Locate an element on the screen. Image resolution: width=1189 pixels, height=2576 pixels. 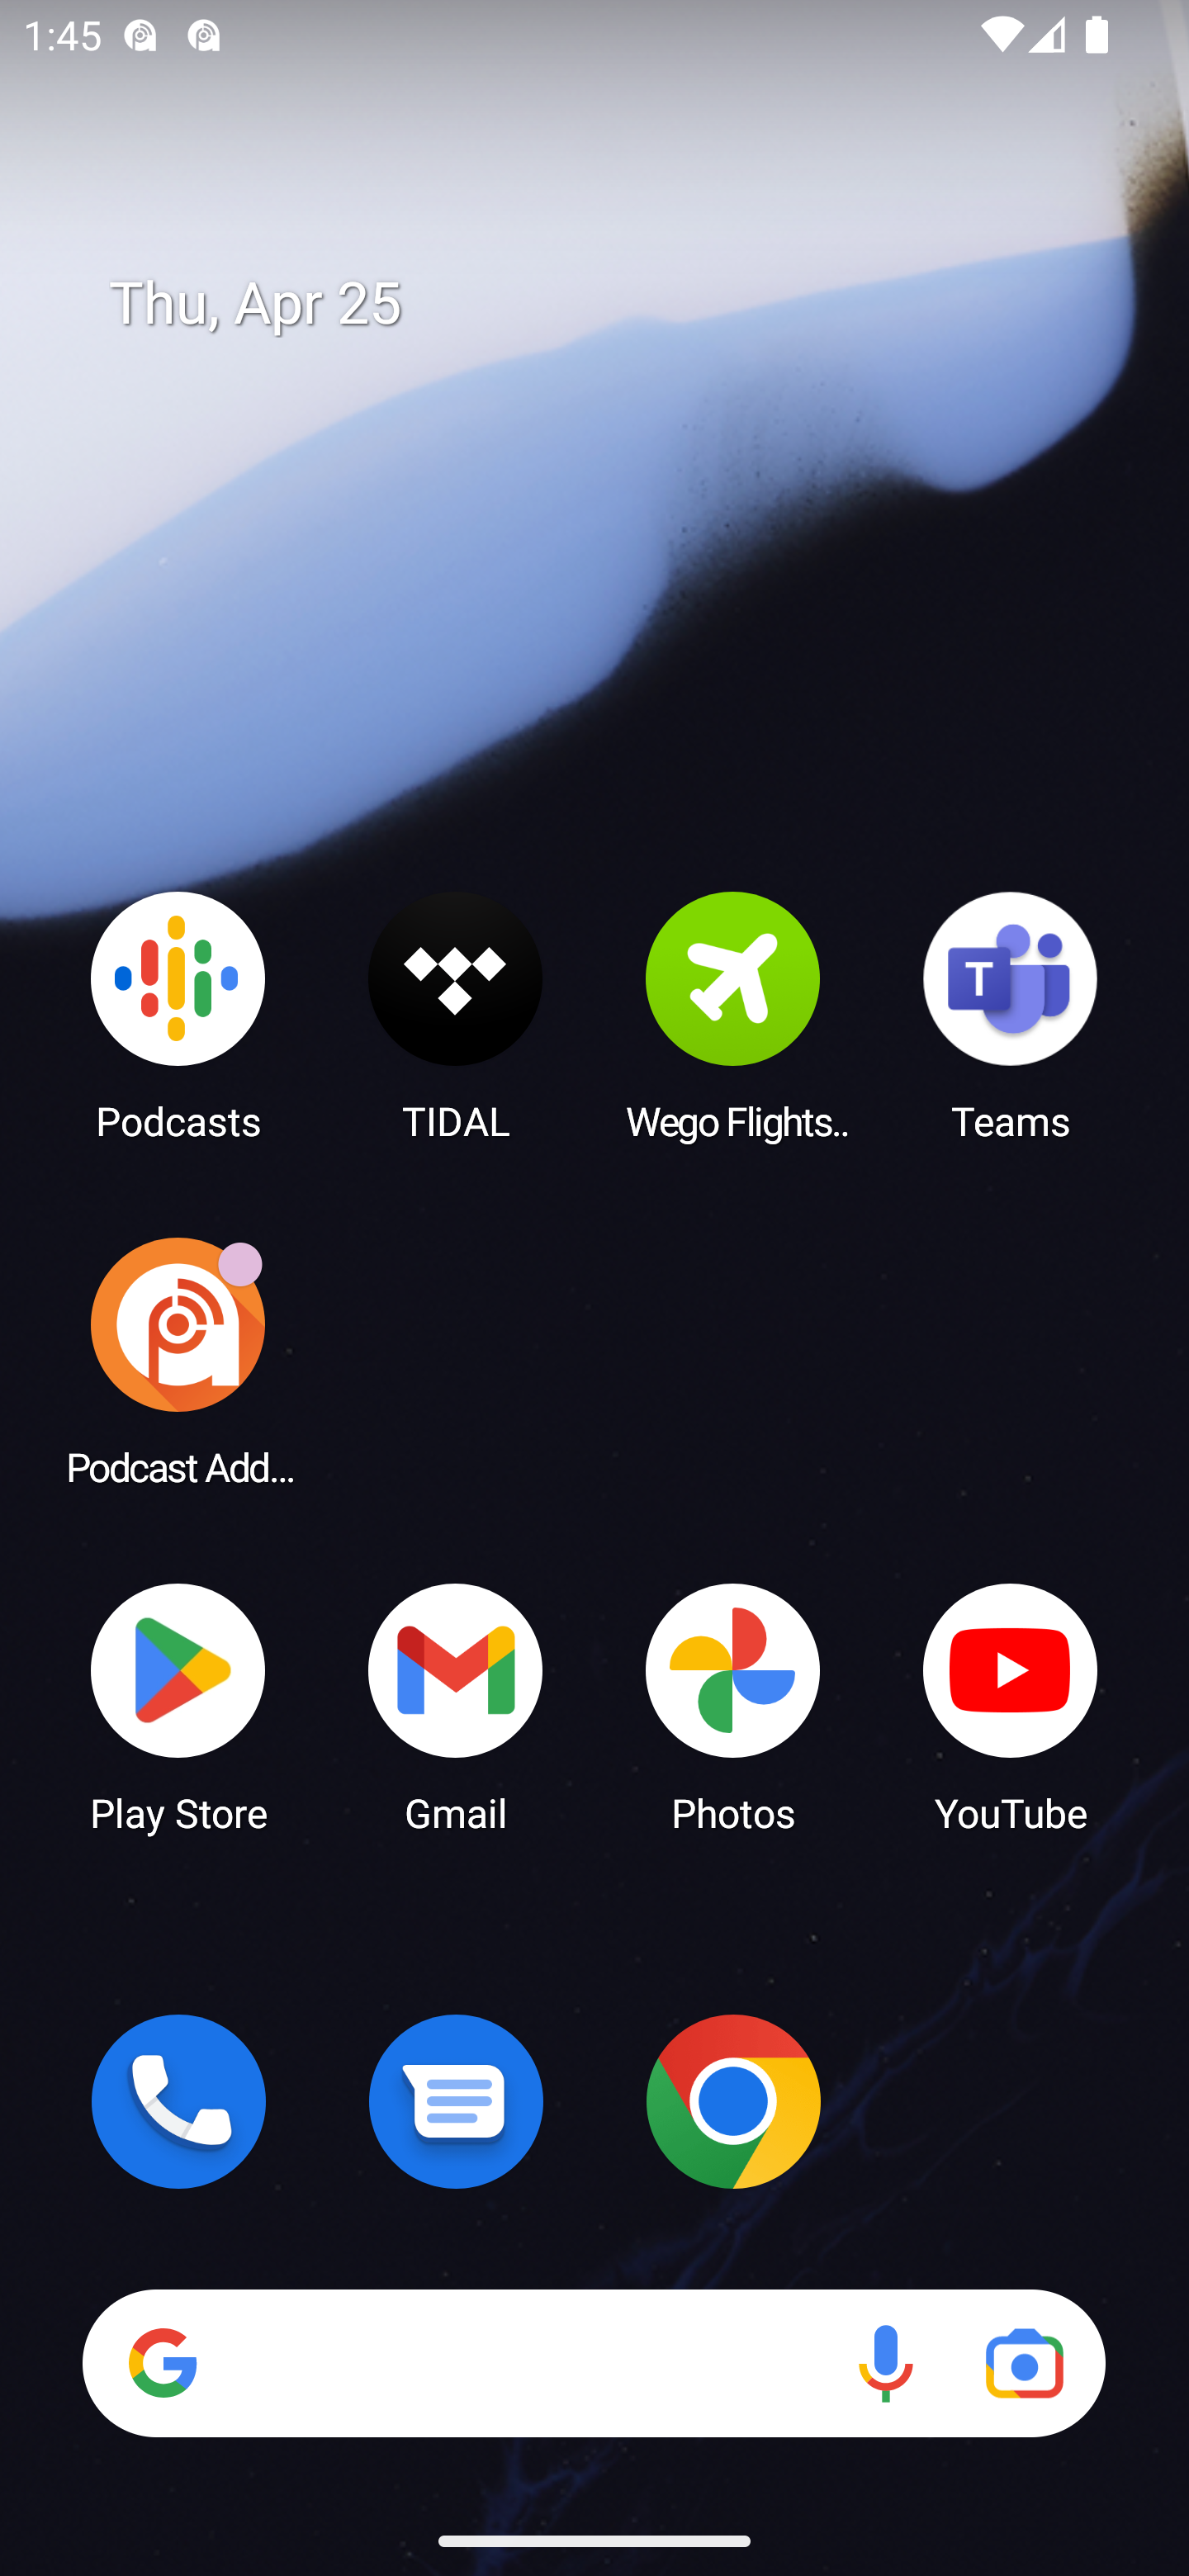
Play Store is located at coordinates (178, 1706).